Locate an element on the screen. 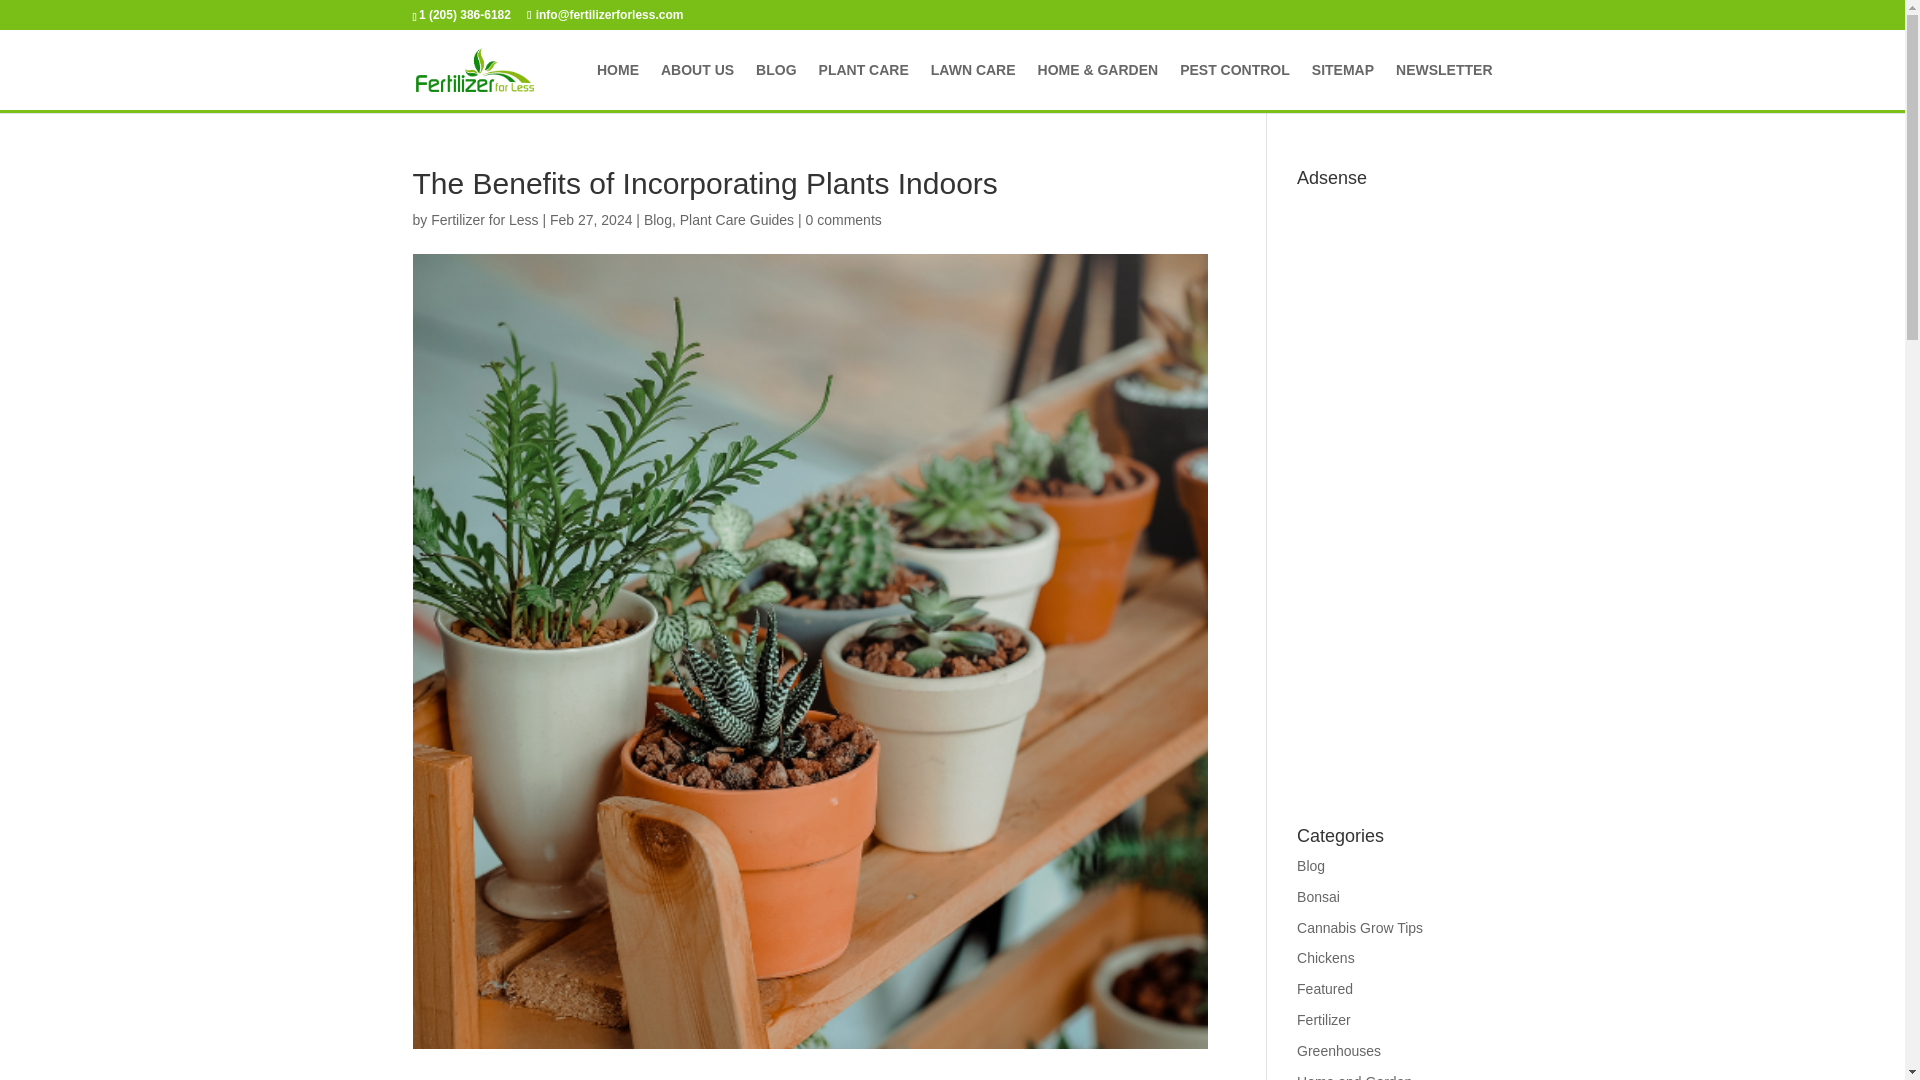  Featured is located at coordinates (1325, 988).